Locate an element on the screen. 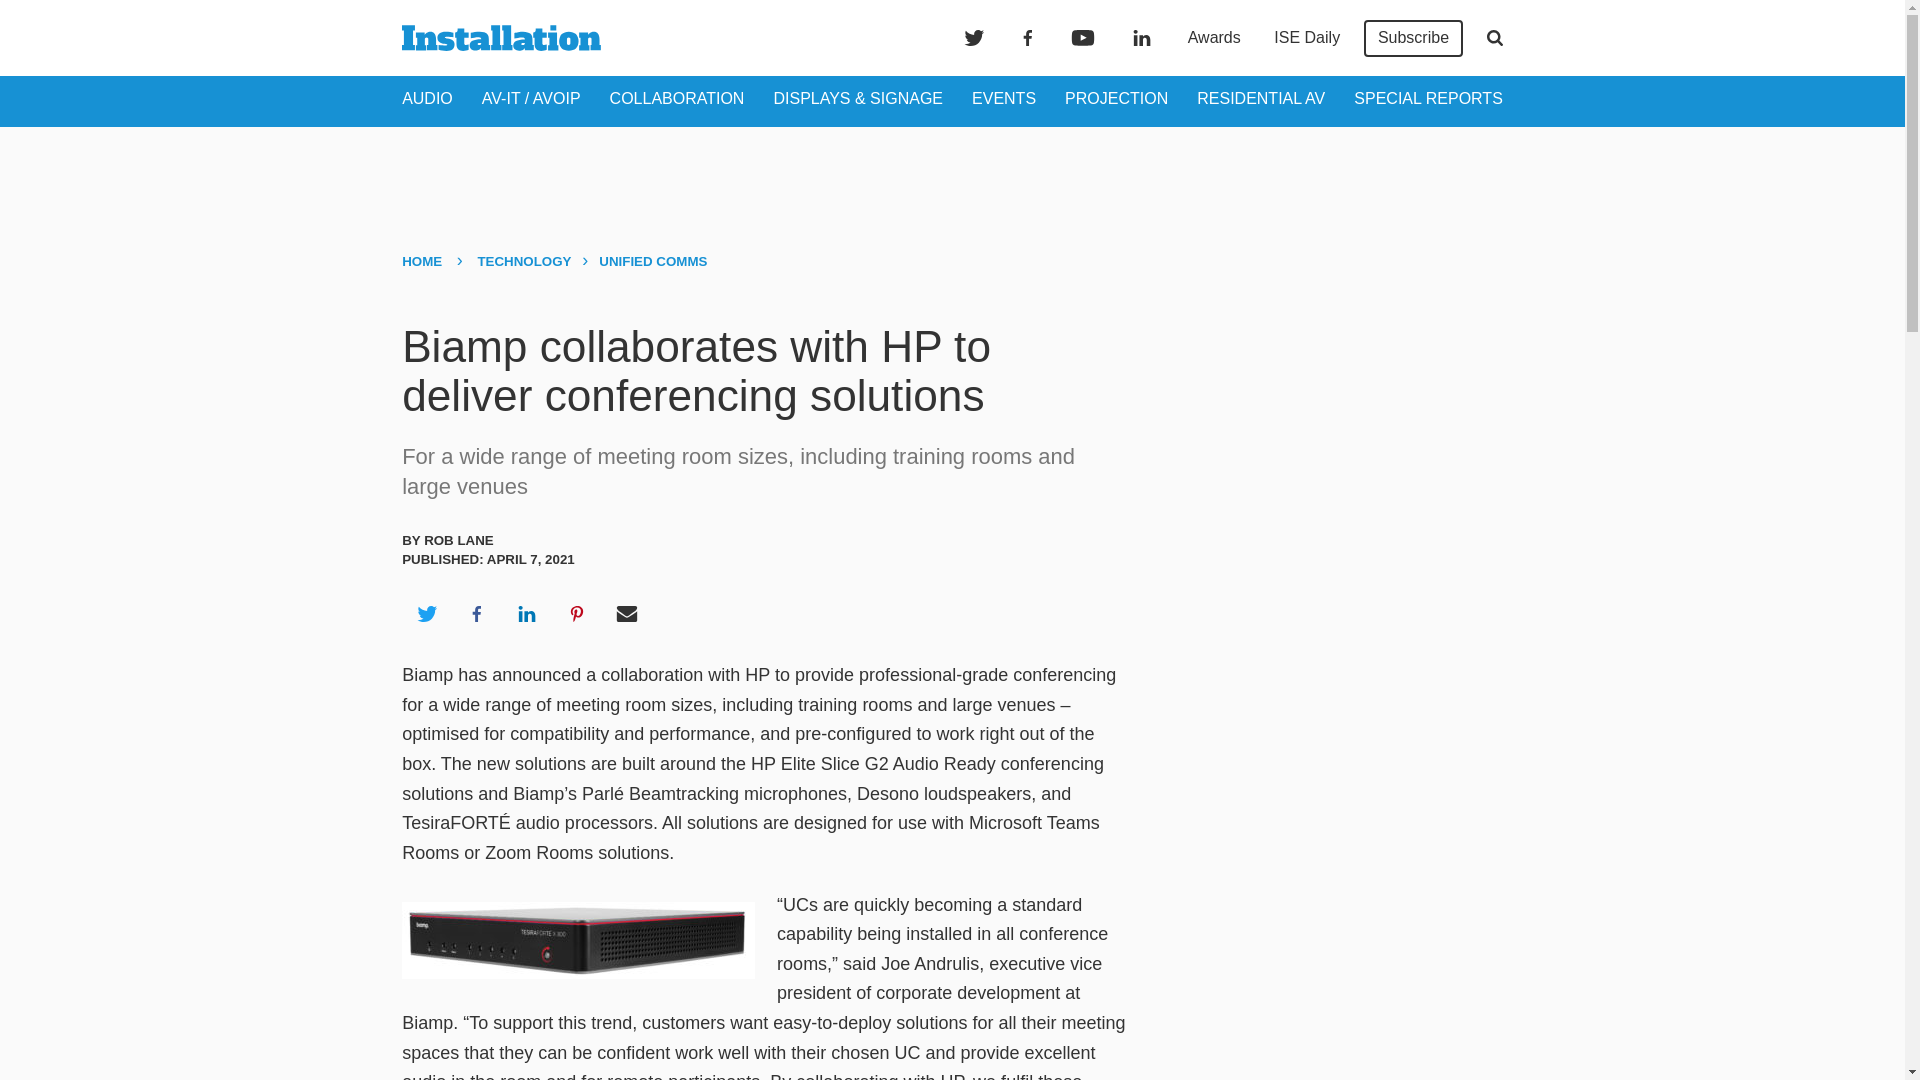  Share on Facebook is located at coordinates (476, 614).